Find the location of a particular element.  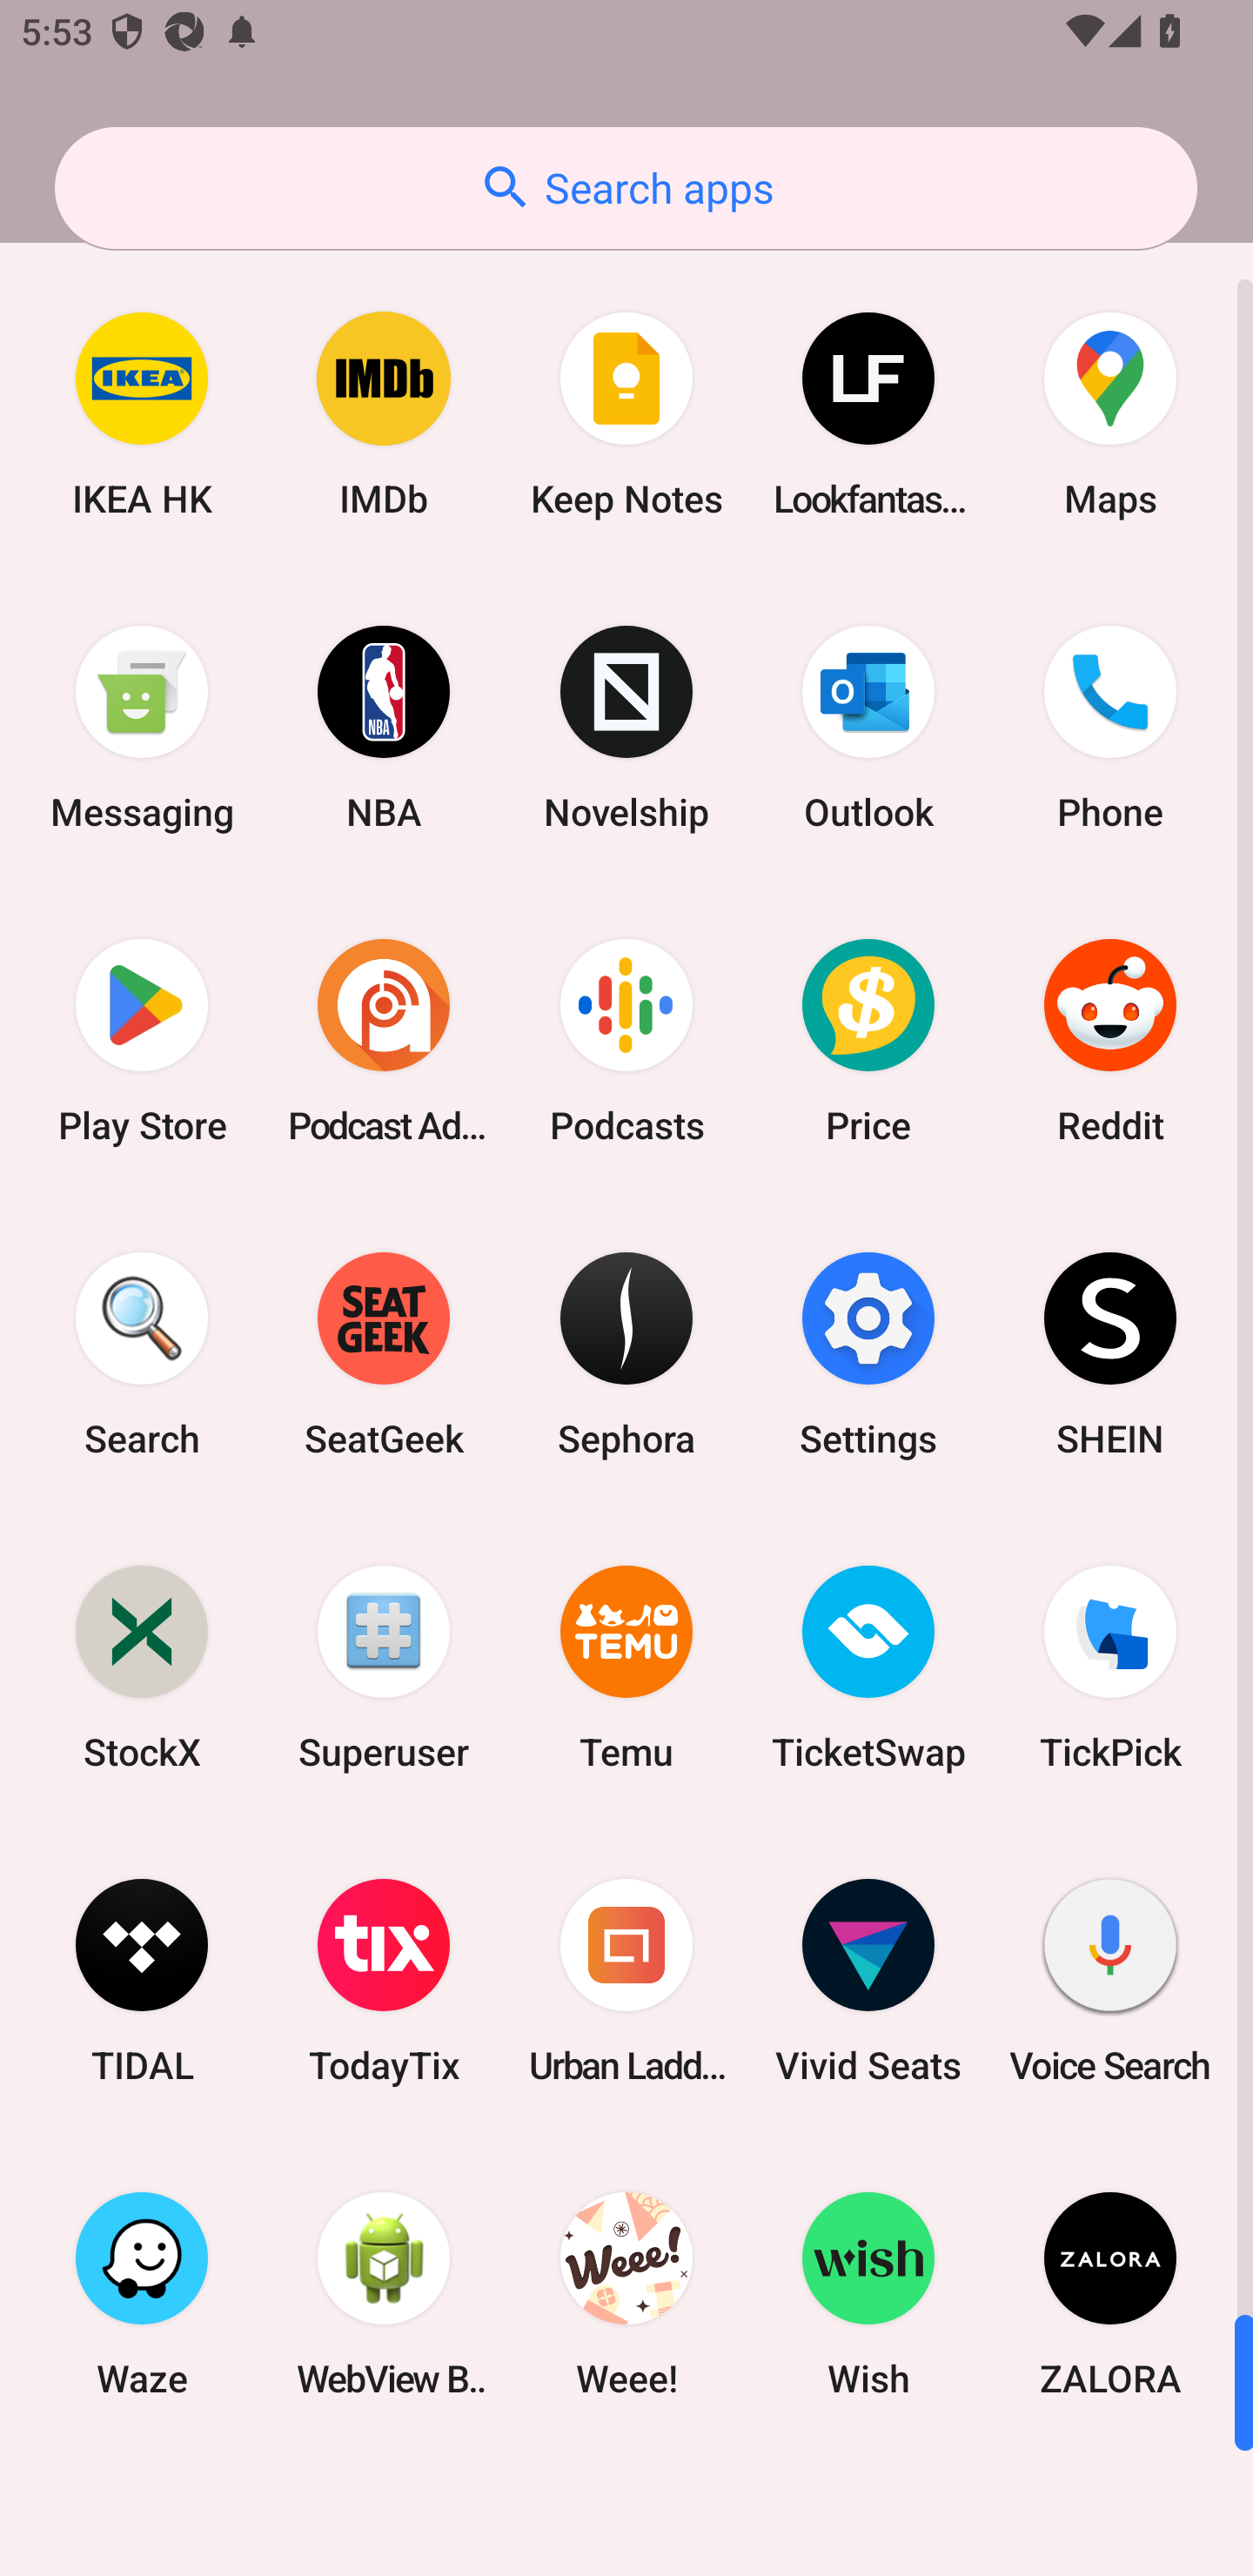

TIDAL is located at coordinates (142, 1981).